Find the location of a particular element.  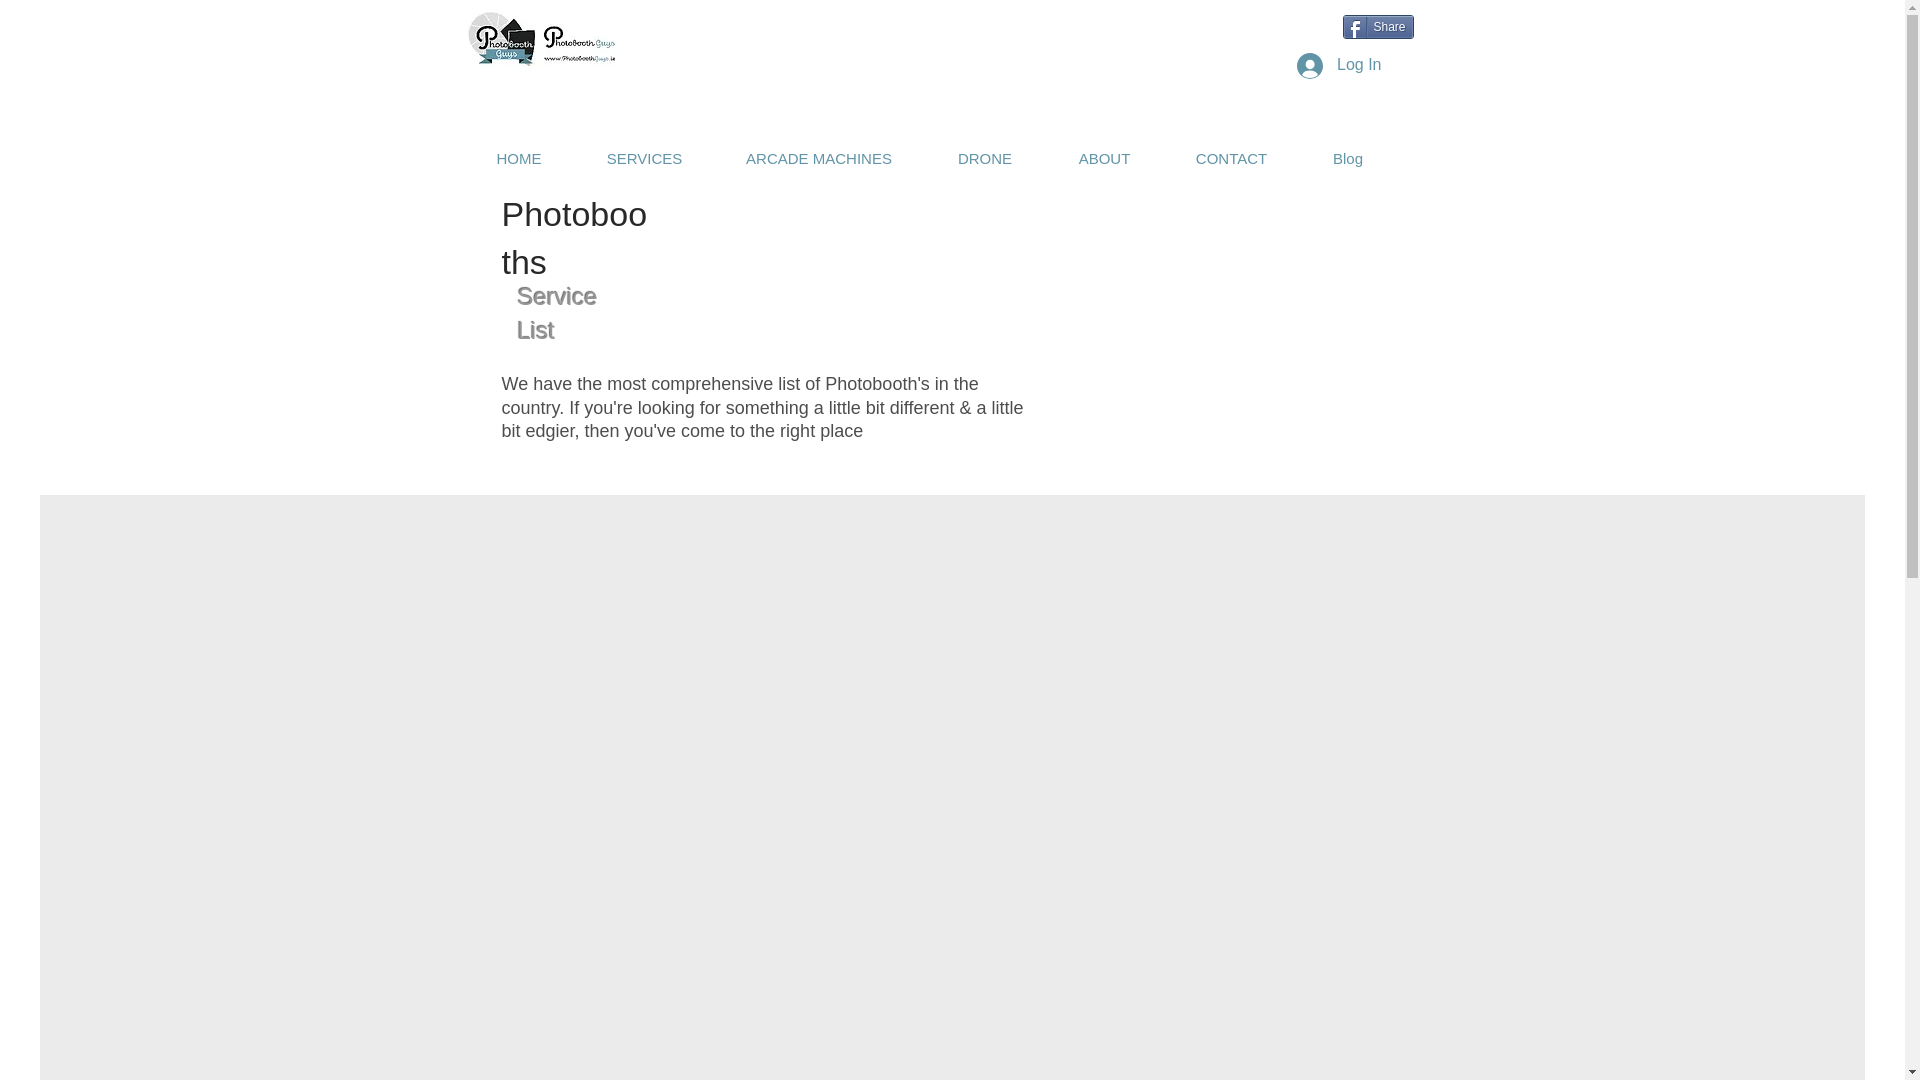

ABOUT is located at coordinates (1104, 158).